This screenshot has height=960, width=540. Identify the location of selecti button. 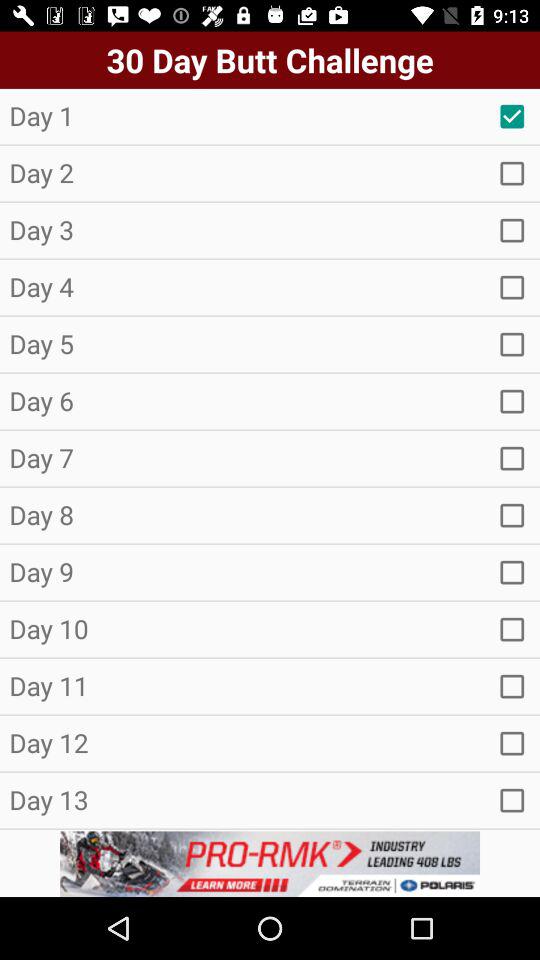
(512, 629).